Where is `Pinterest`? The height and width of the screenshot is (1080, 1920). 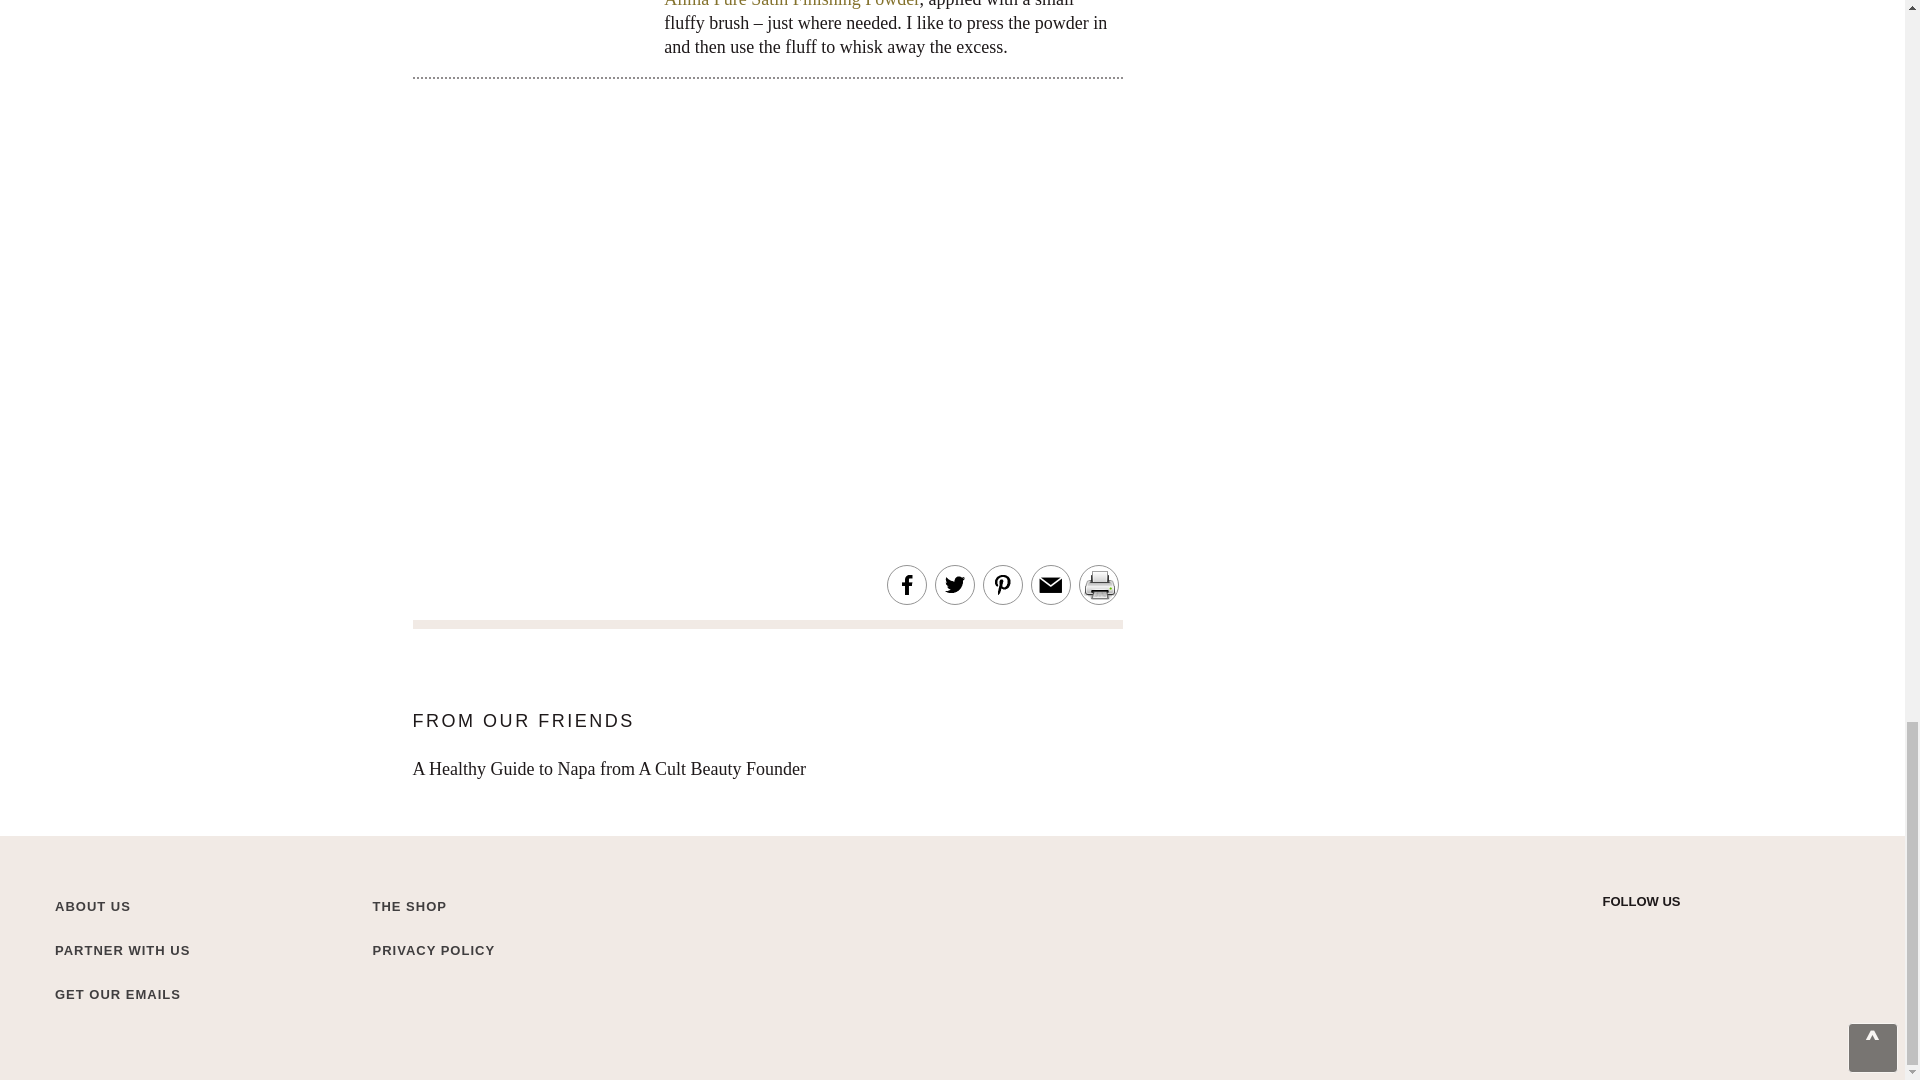 Pinterest is located at coordinates (1718, 934).